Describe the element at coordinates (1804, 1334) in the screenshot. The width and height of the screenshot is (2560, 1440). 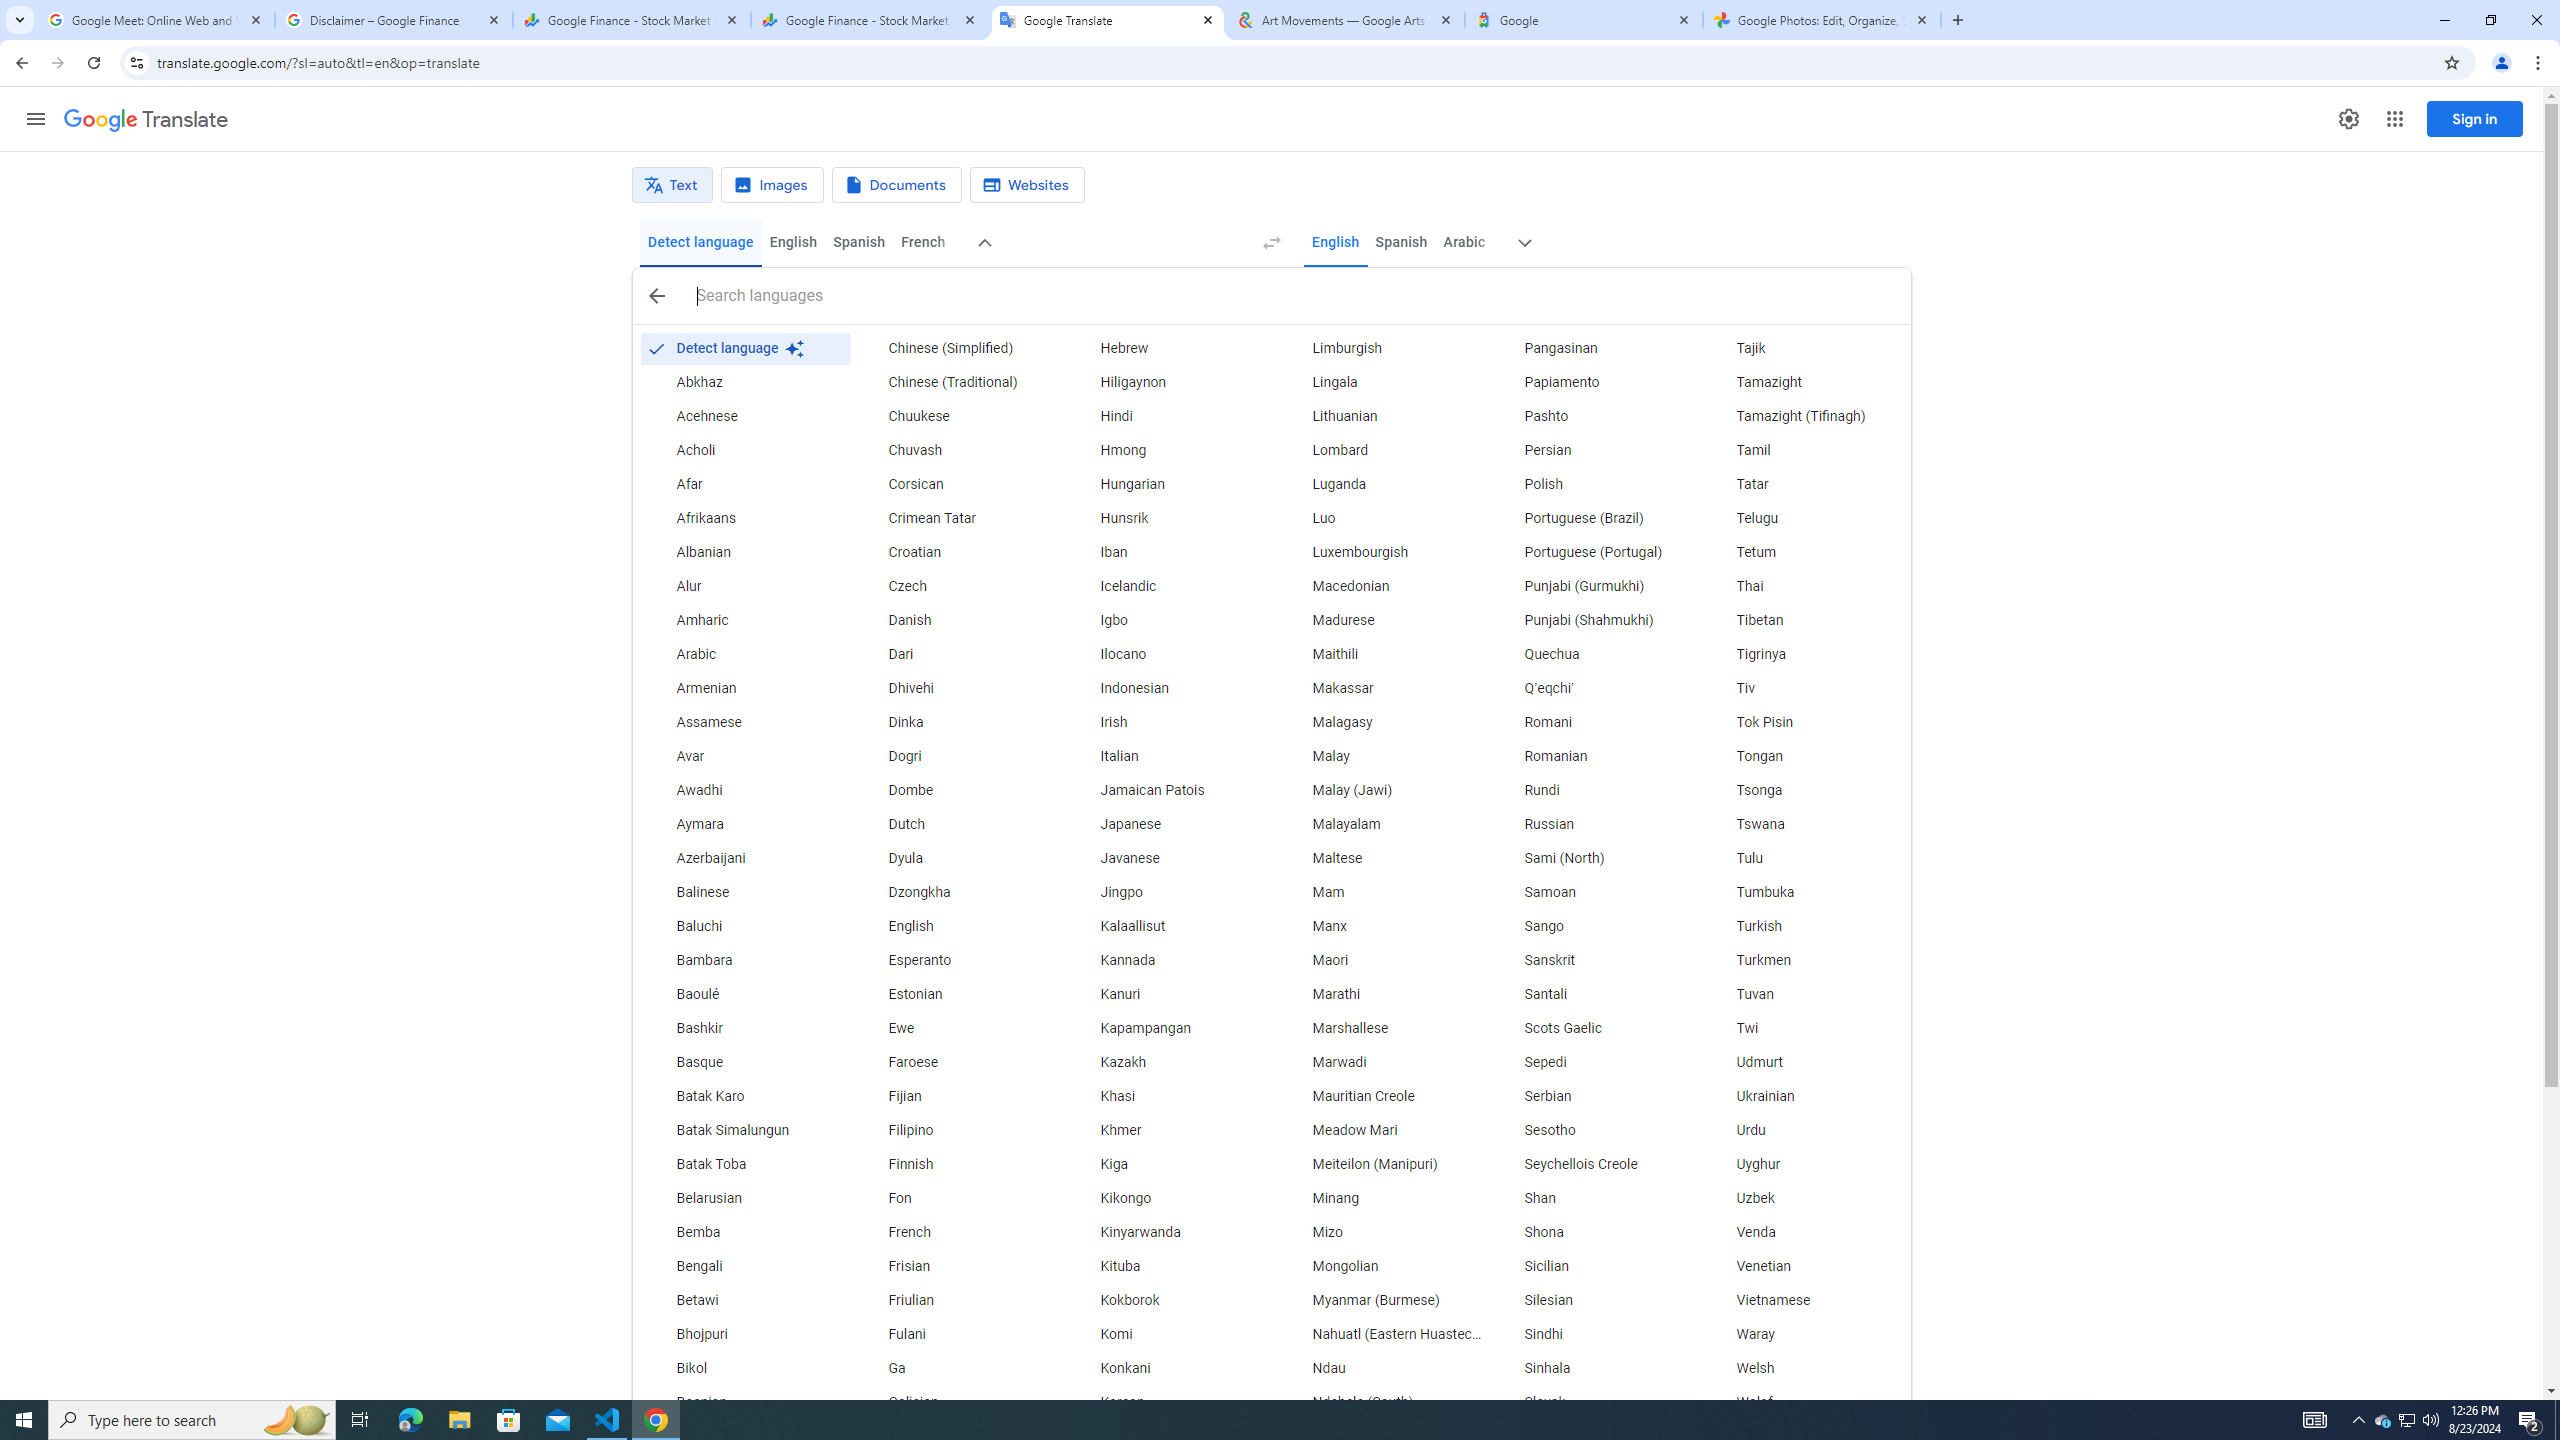
I see `Waray` at that location.